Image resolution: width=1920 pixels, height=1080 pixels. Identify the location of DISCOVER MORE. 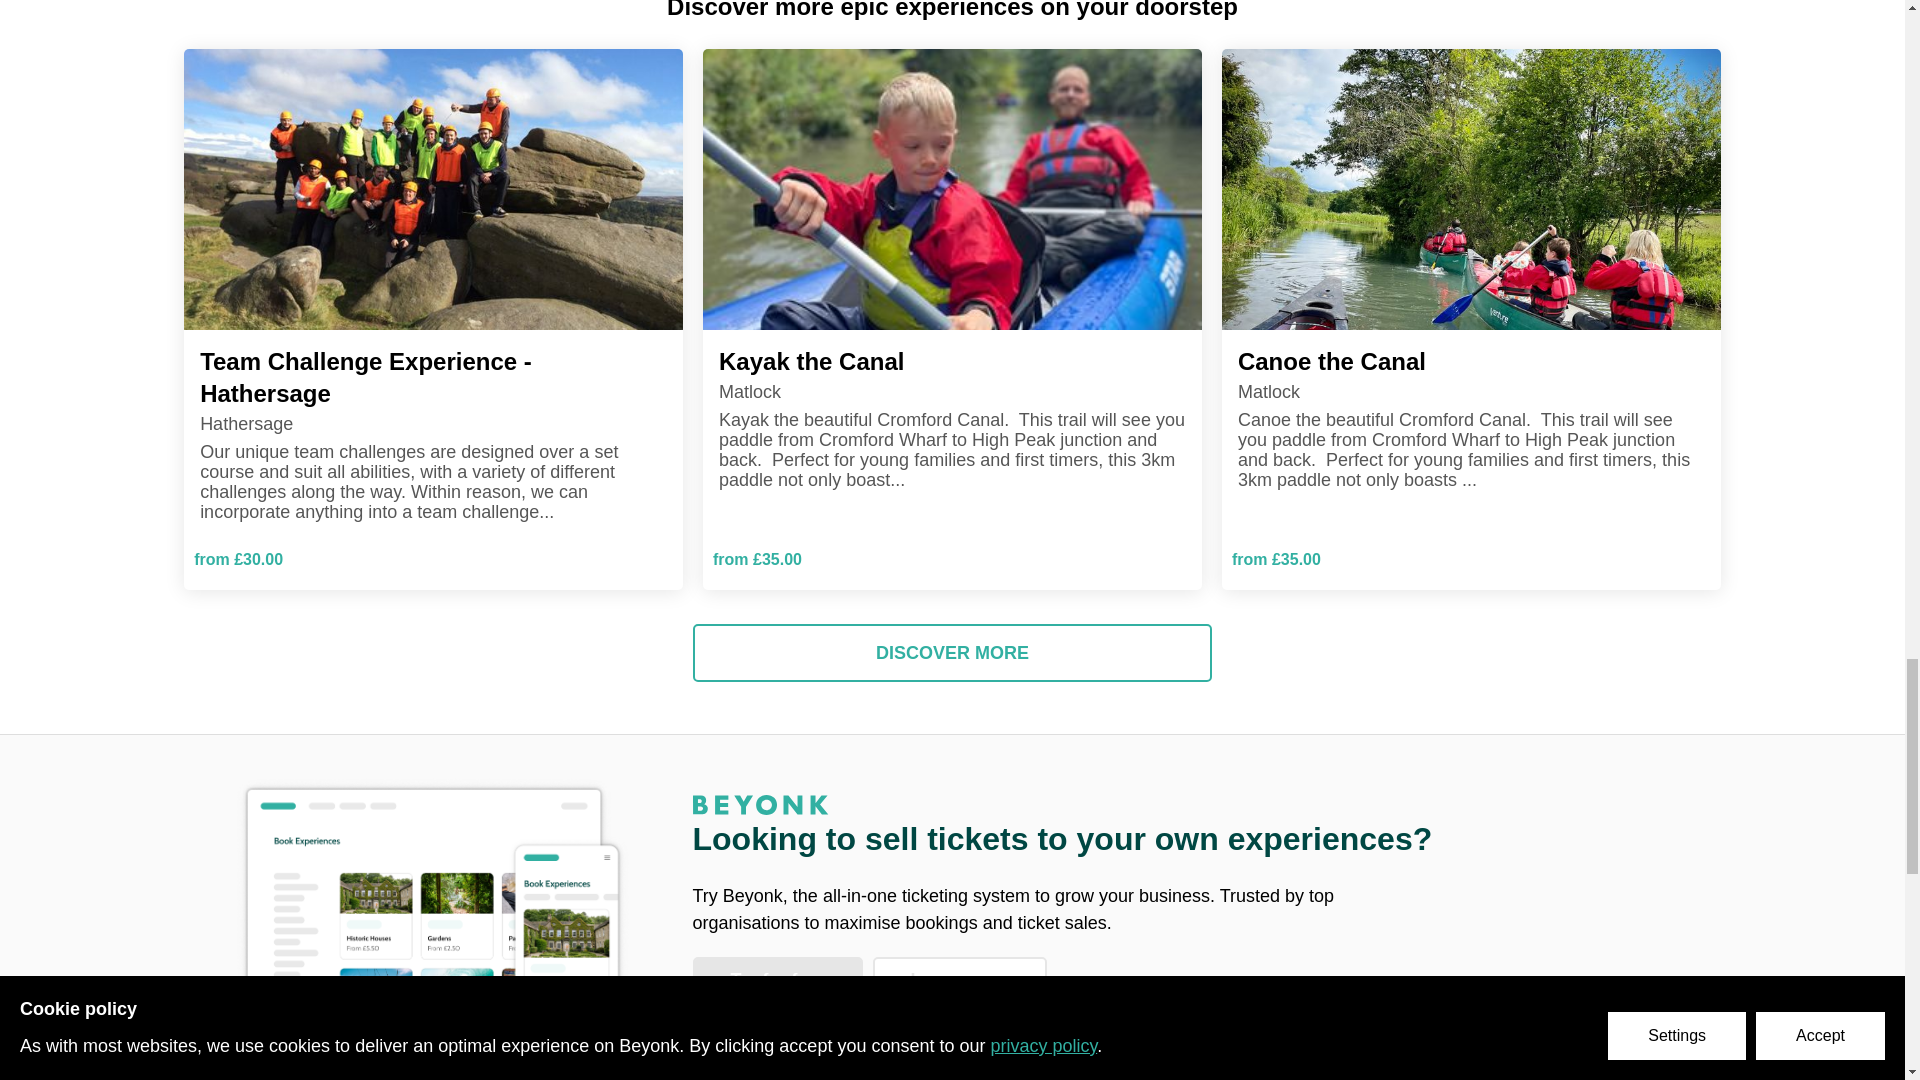
(952, 653).